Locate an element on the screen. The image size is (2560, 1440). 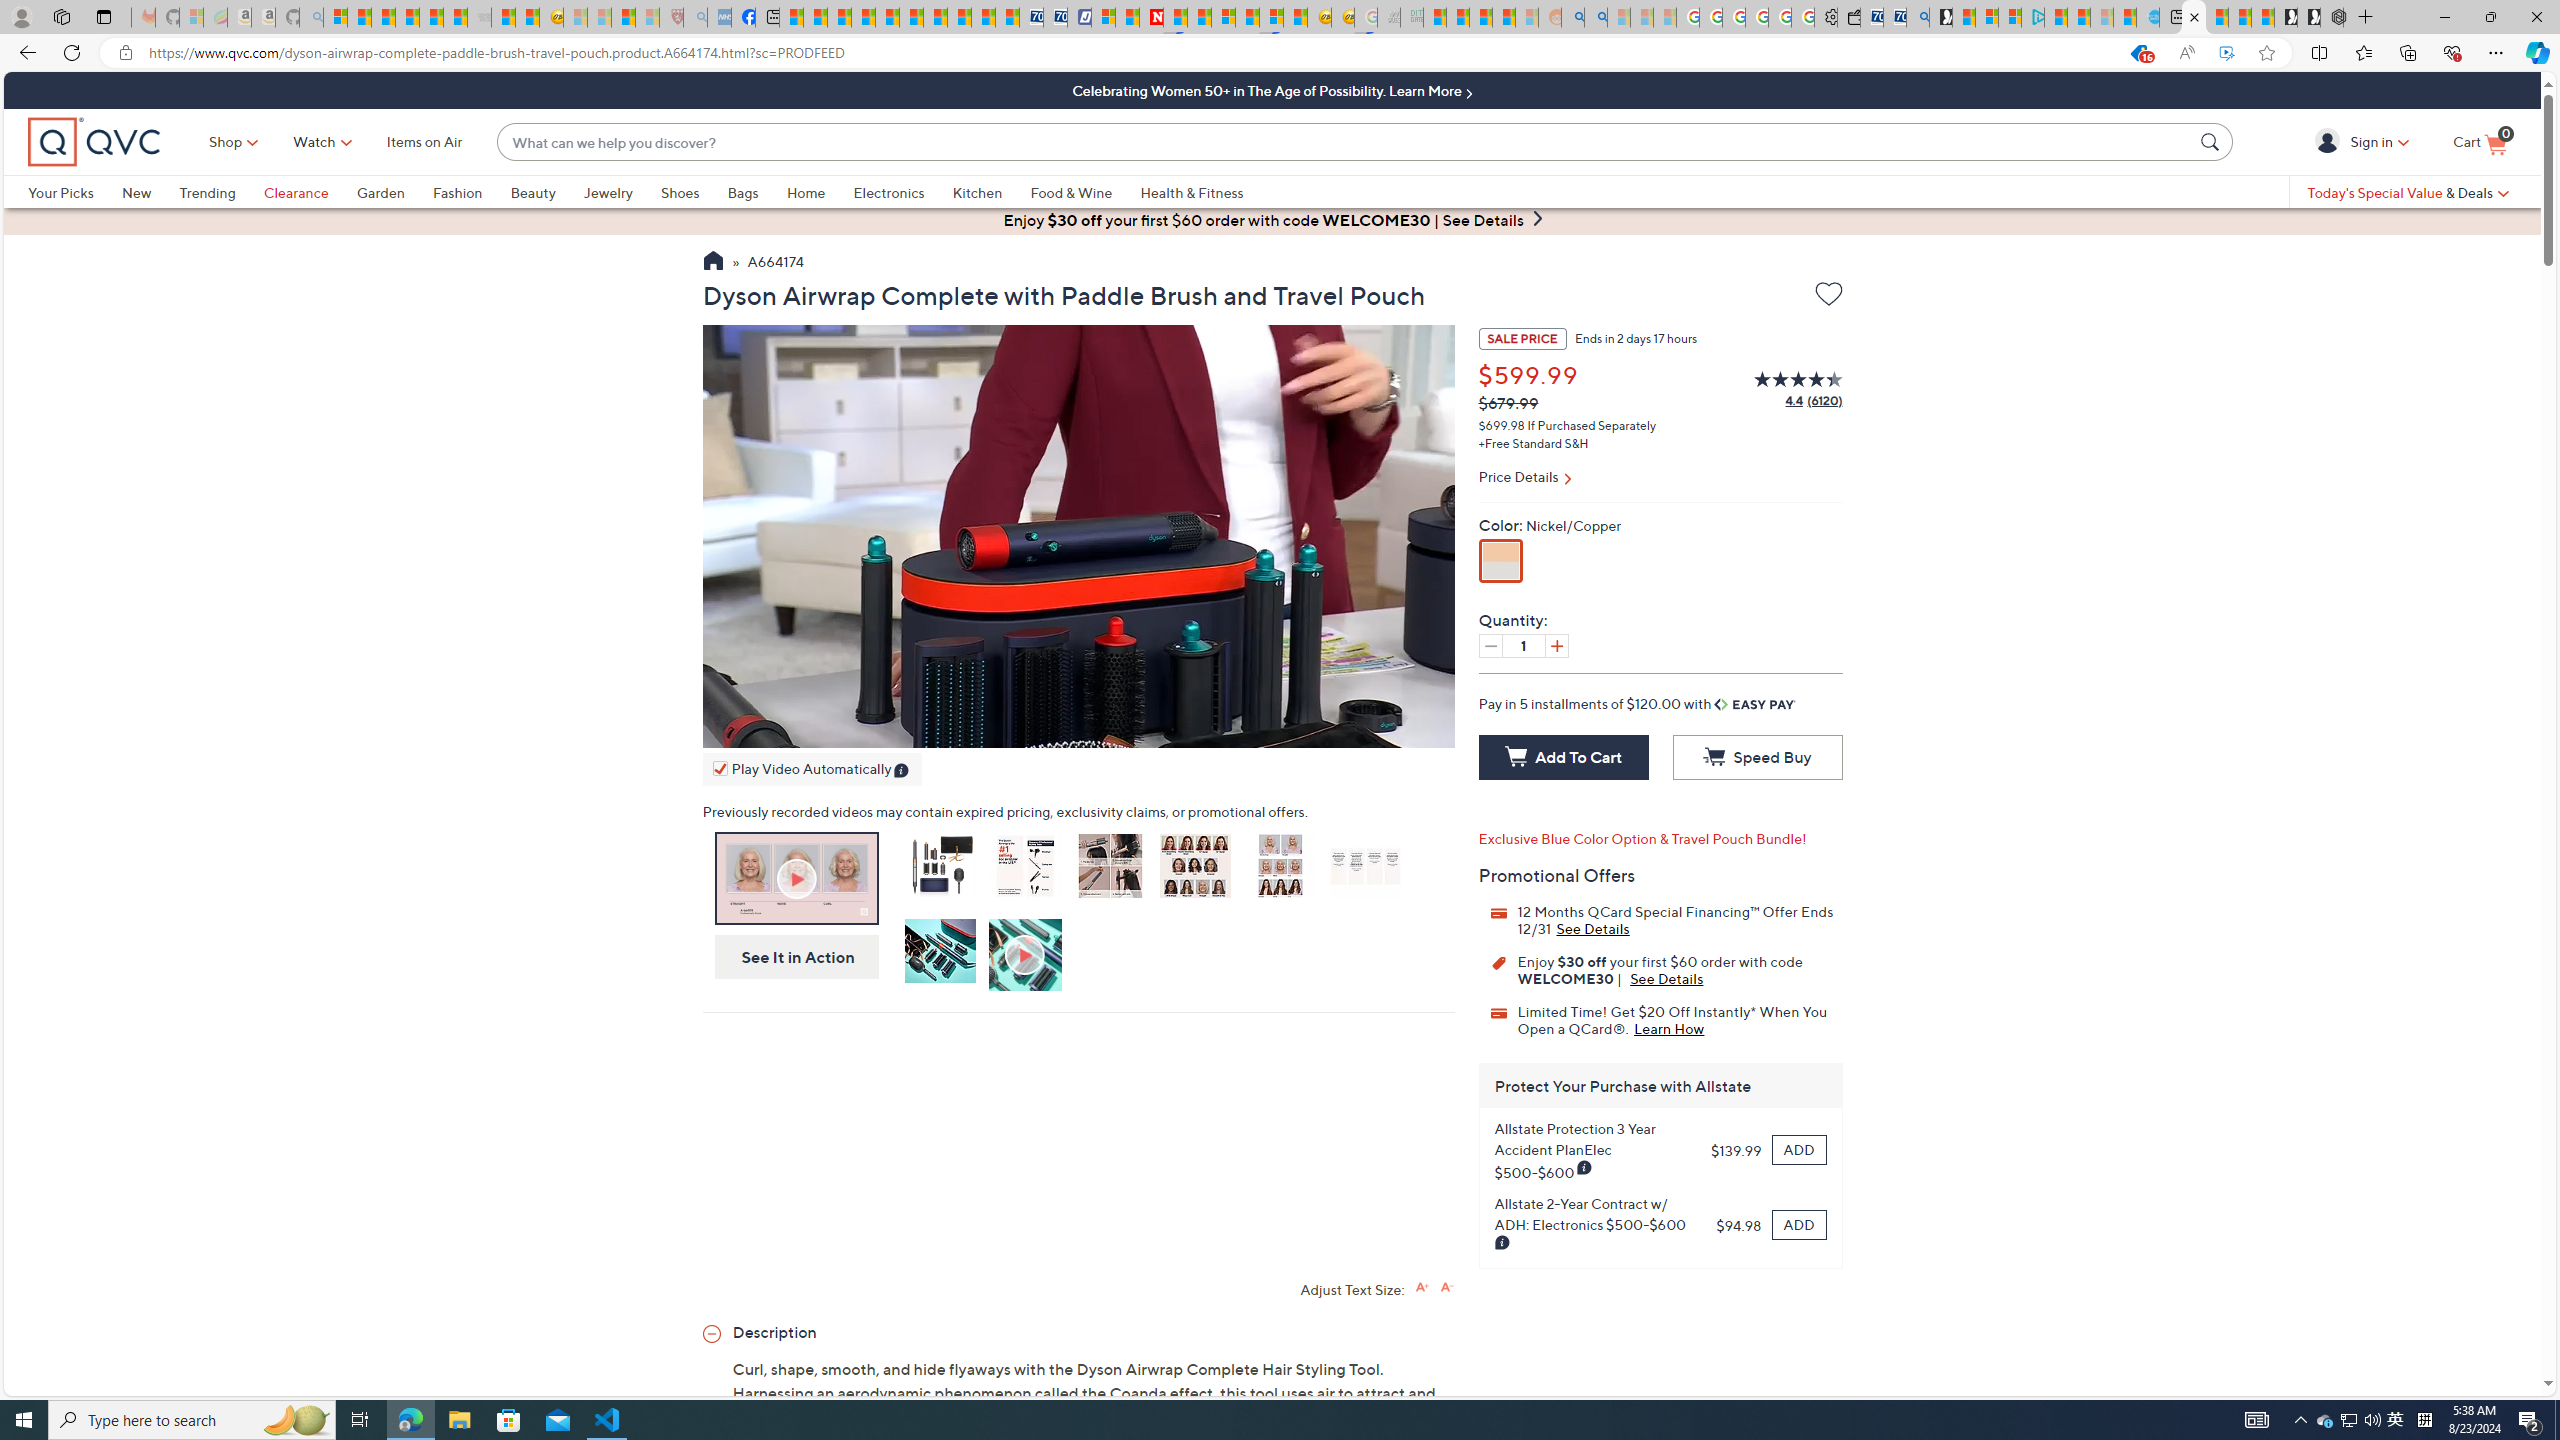
New is located at coordinates (150, 192).